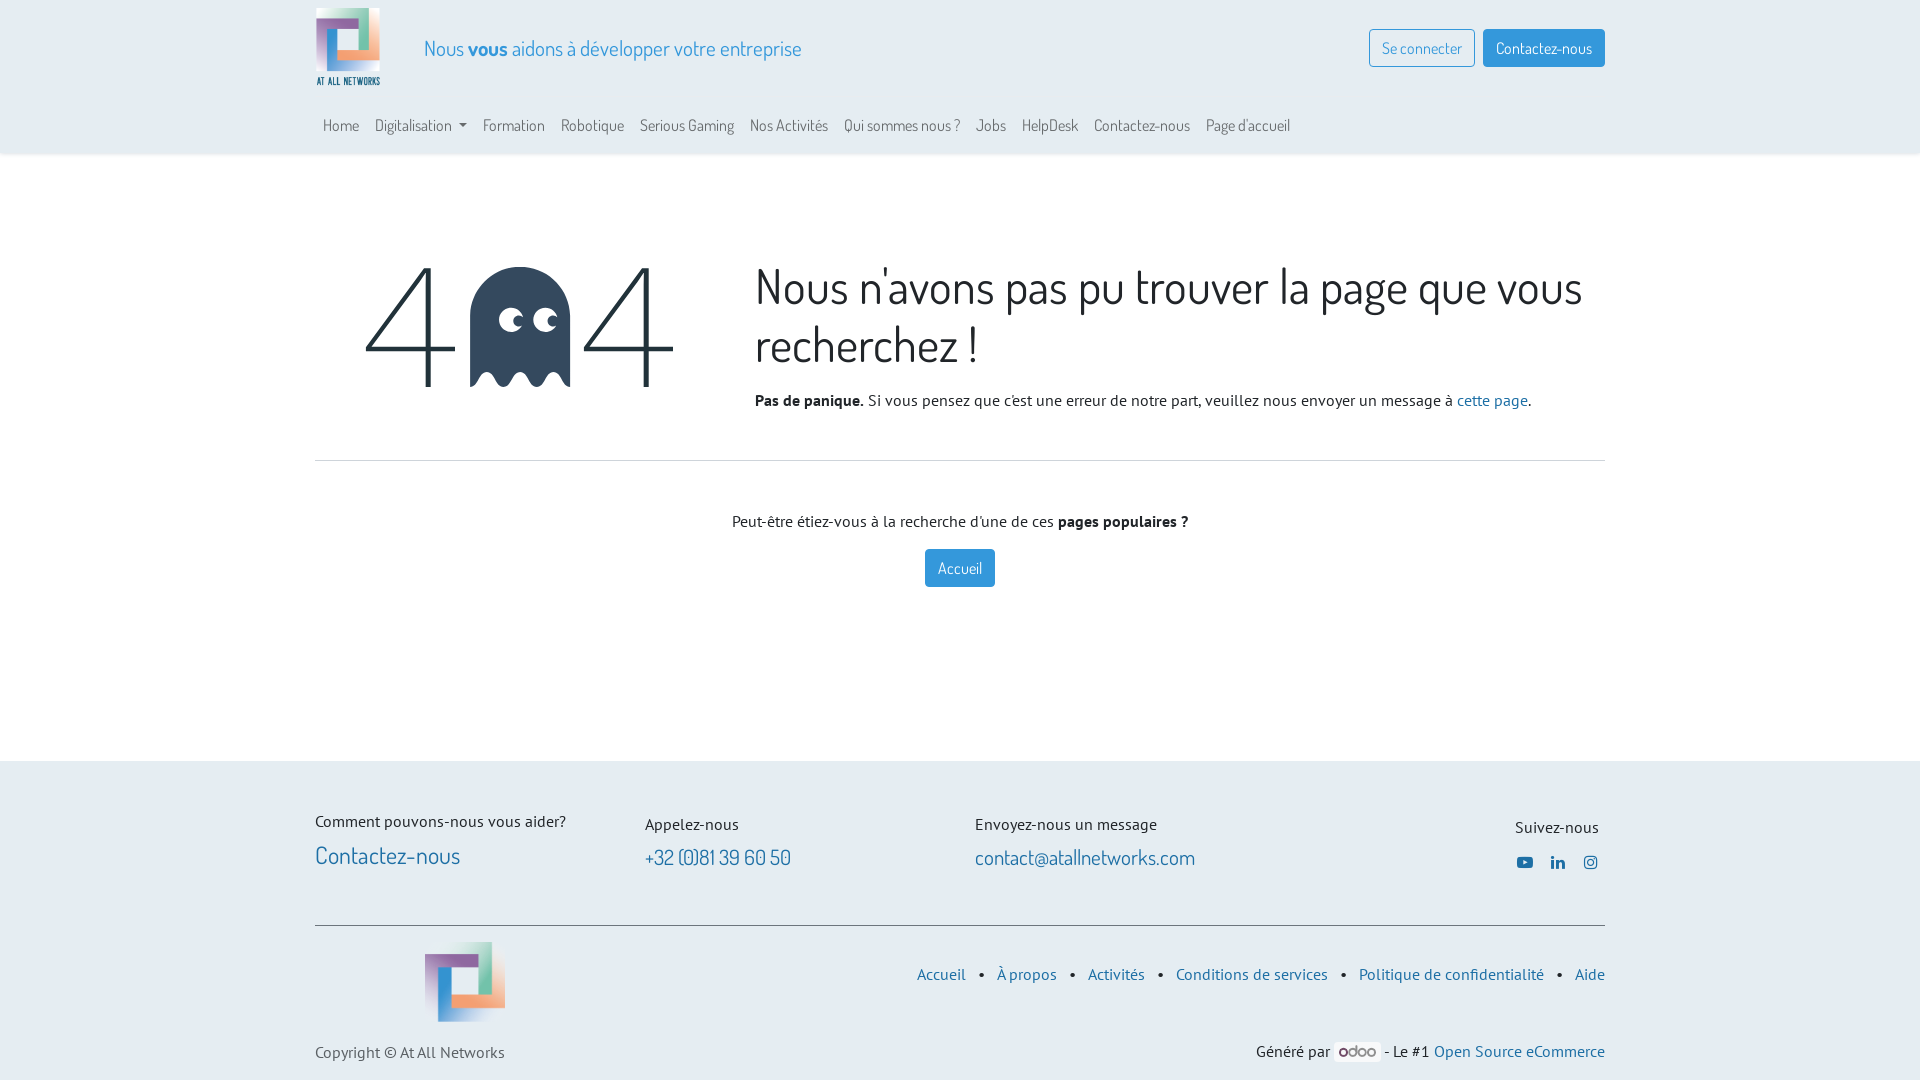 The width and height of the screenshot is (1920, 1080). What do you see at coordinates (1520, 1051) in the screenshot?
I see `Open Source eCommerce` at bounding box center [1520, 1051].